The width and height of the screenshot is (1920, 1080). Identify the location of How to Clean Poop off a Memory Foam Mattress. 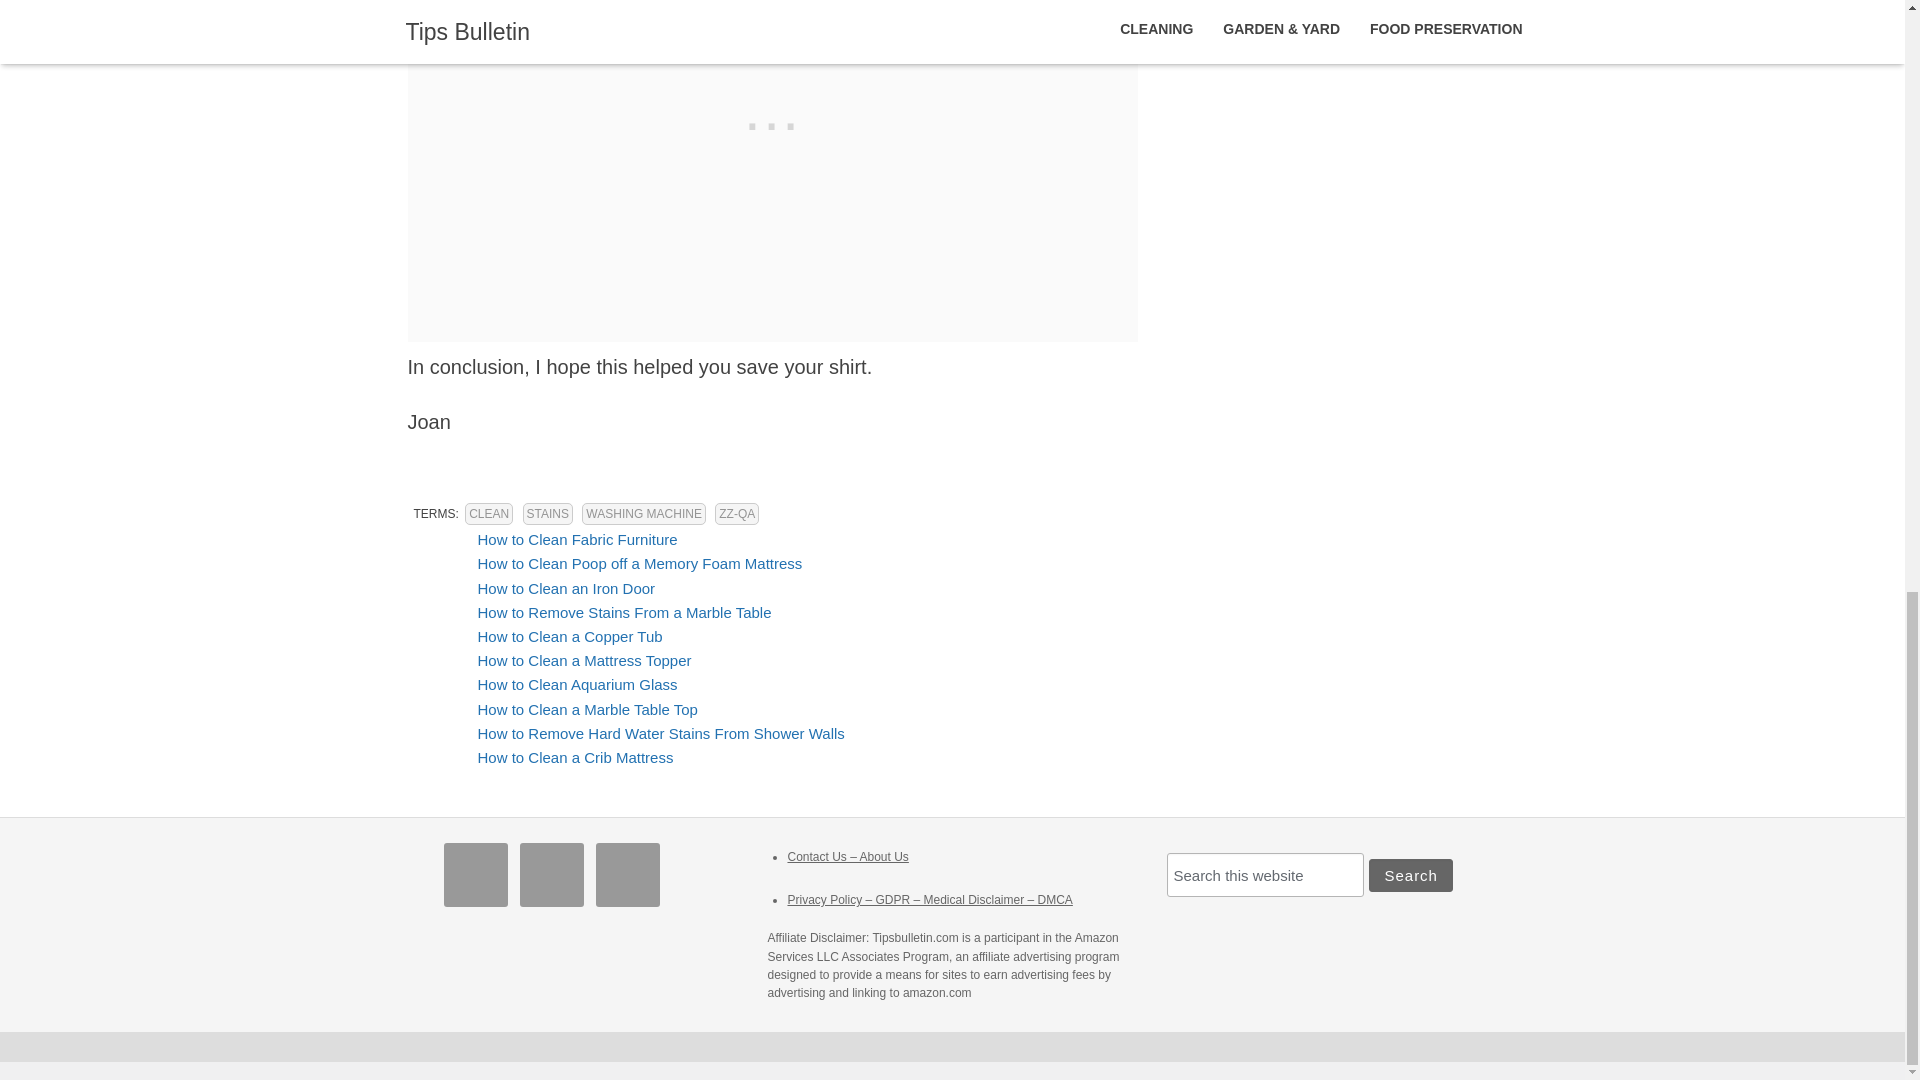
(640, 564).